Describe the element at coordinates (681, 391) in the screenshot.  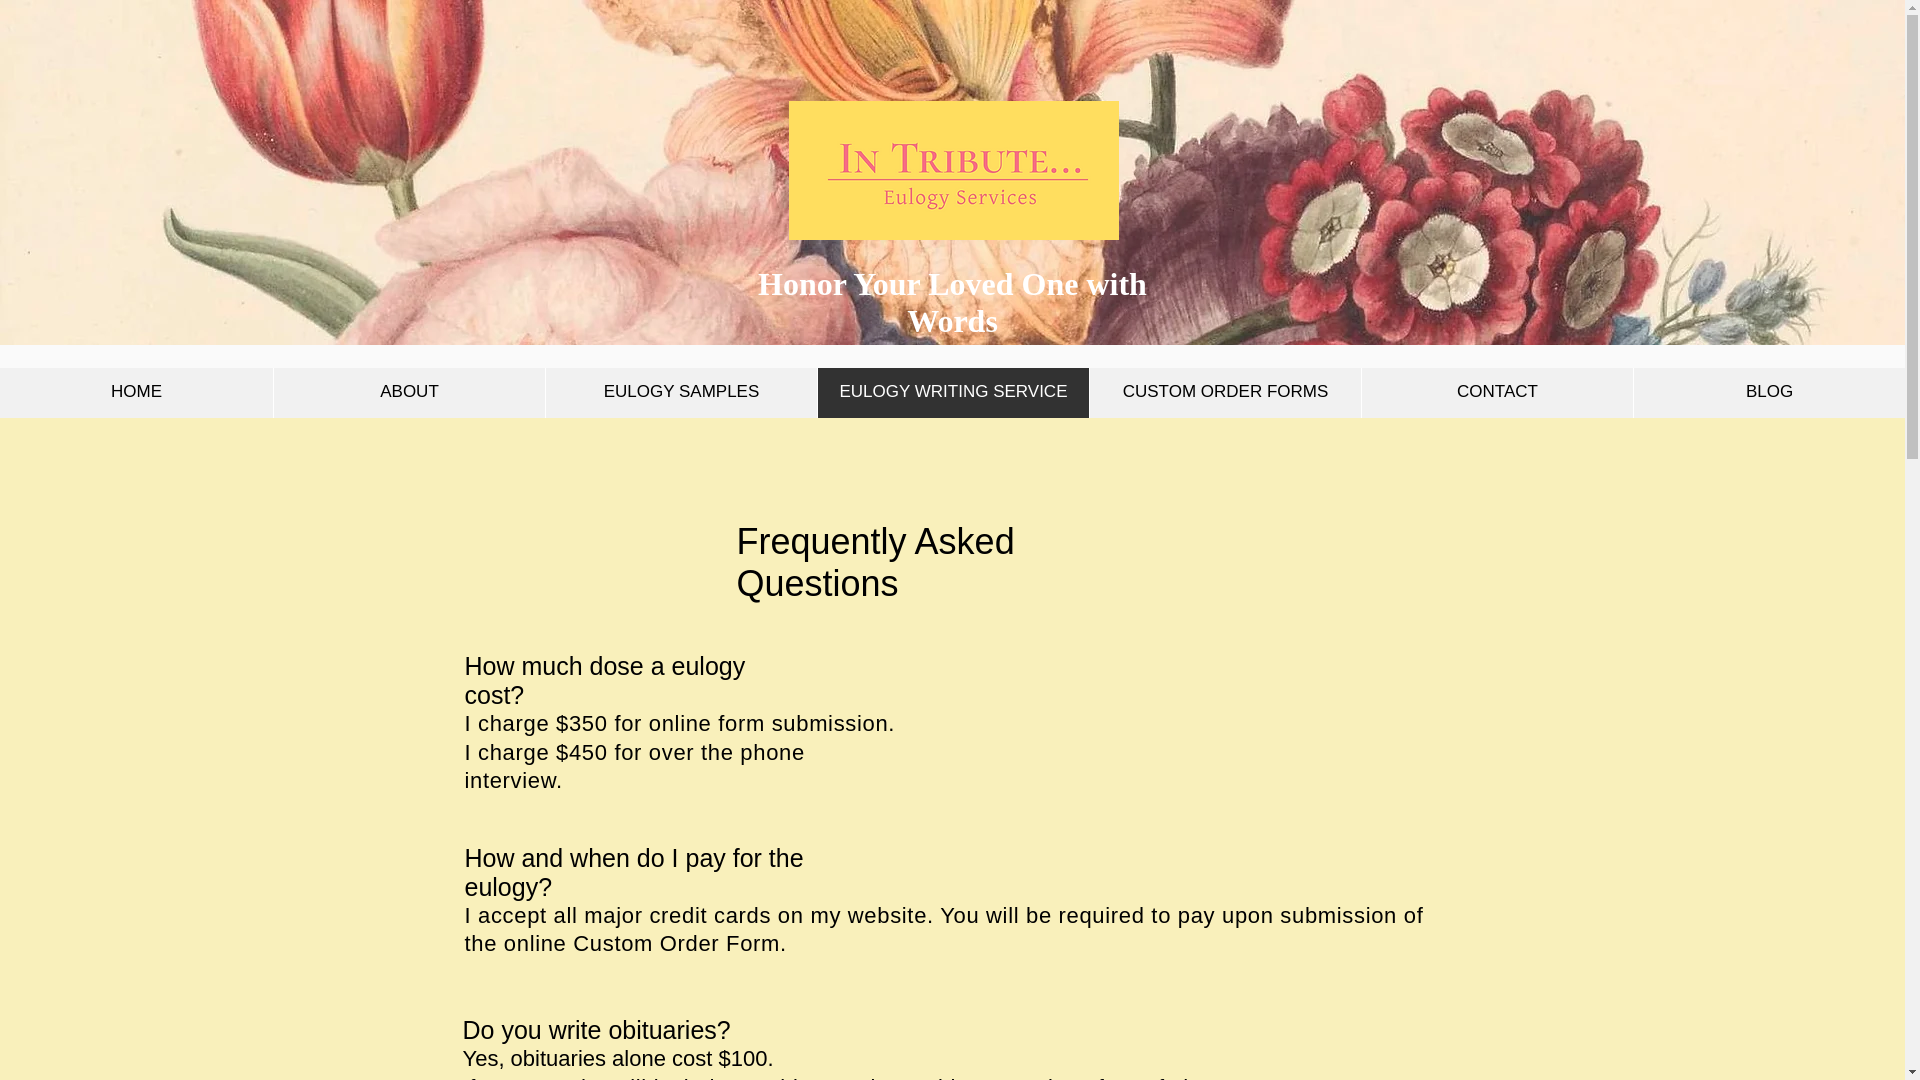
I see `EULOGY SAMPLES` at that location.